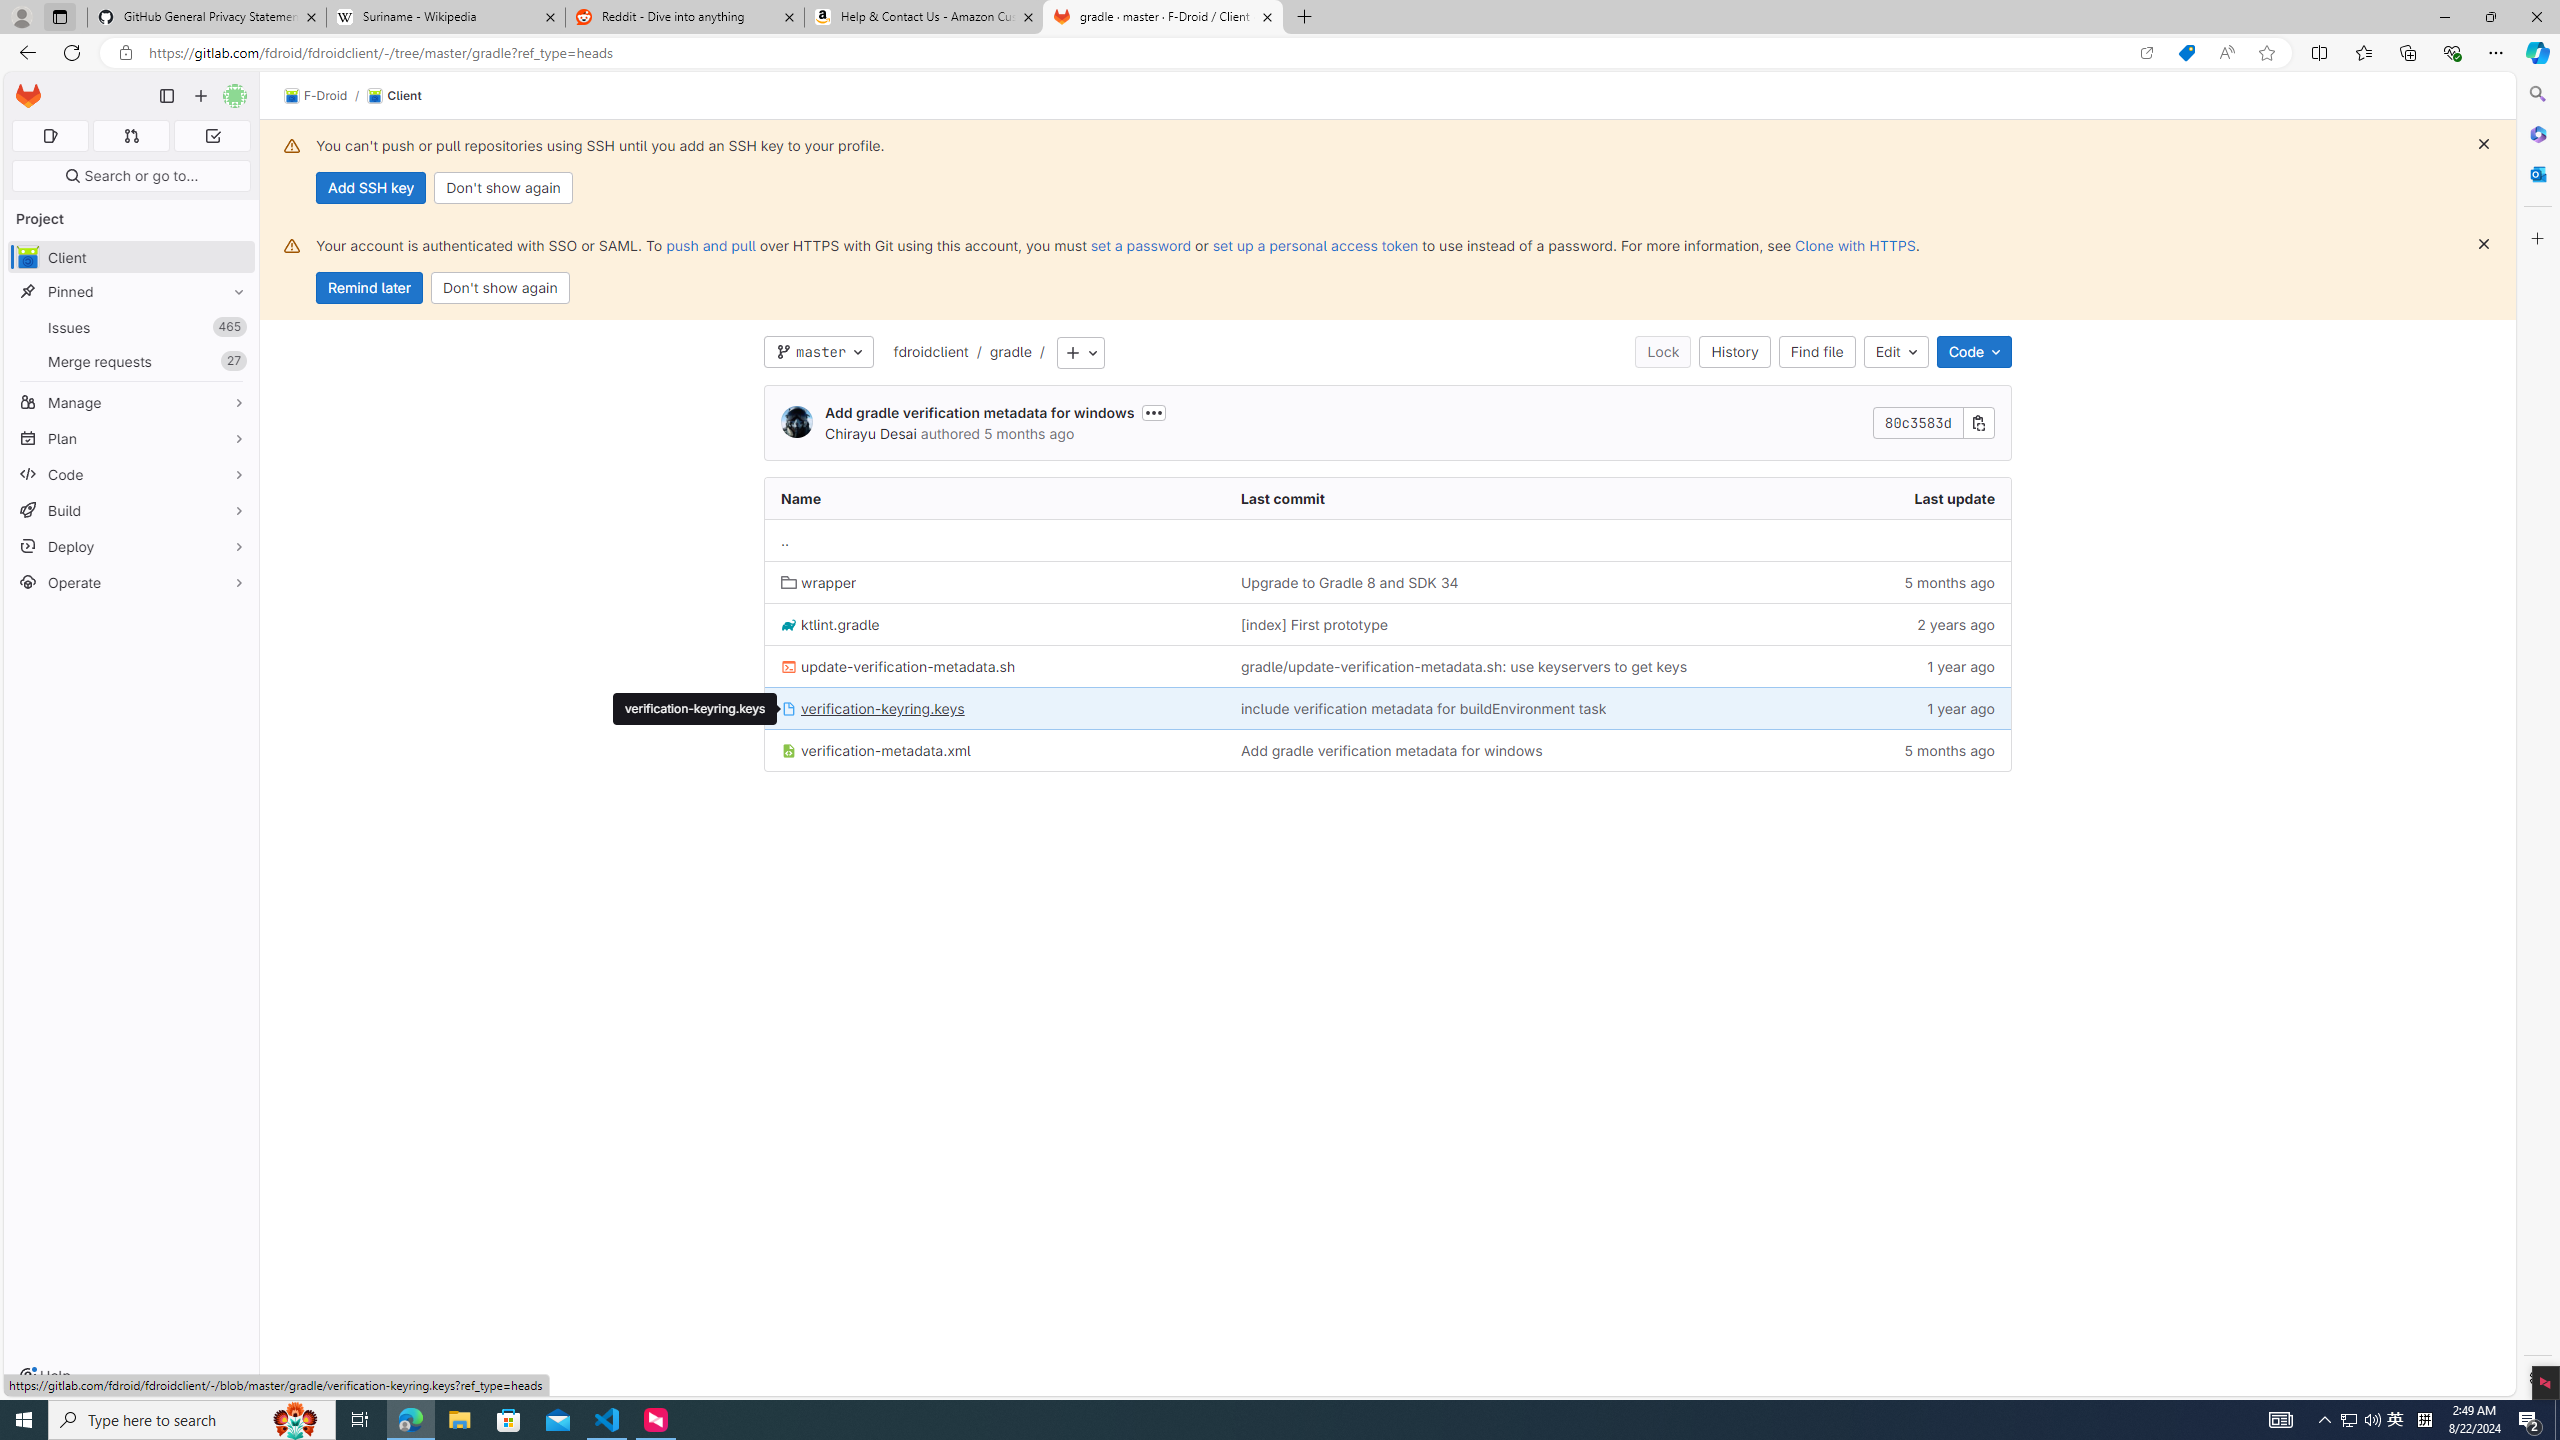 This screenshot has width=2560, height=1440. What do you see at coordinates (898, 667) in the screenshot?
I see `update-verification-metadata.sh` at bounding box center [898, 667].